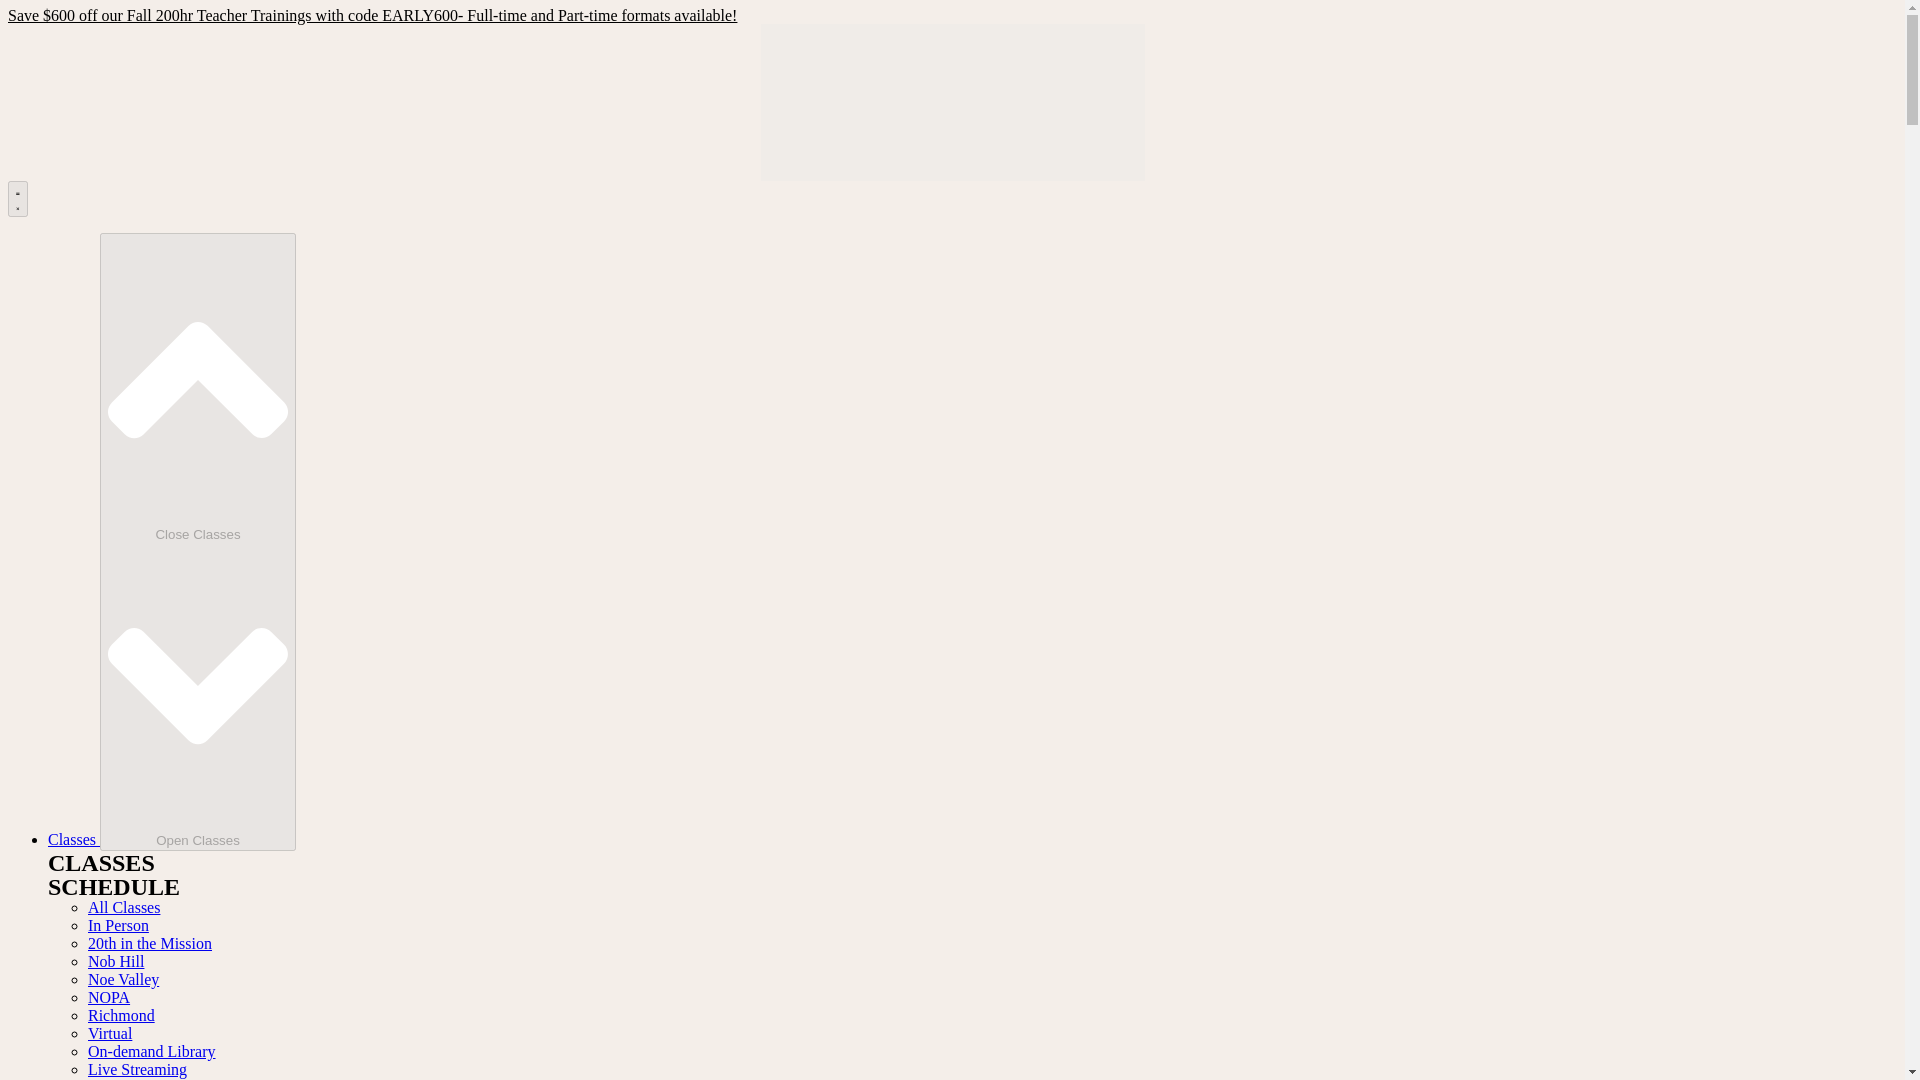  I want to click on Live Streaming, so click(137, 1068).